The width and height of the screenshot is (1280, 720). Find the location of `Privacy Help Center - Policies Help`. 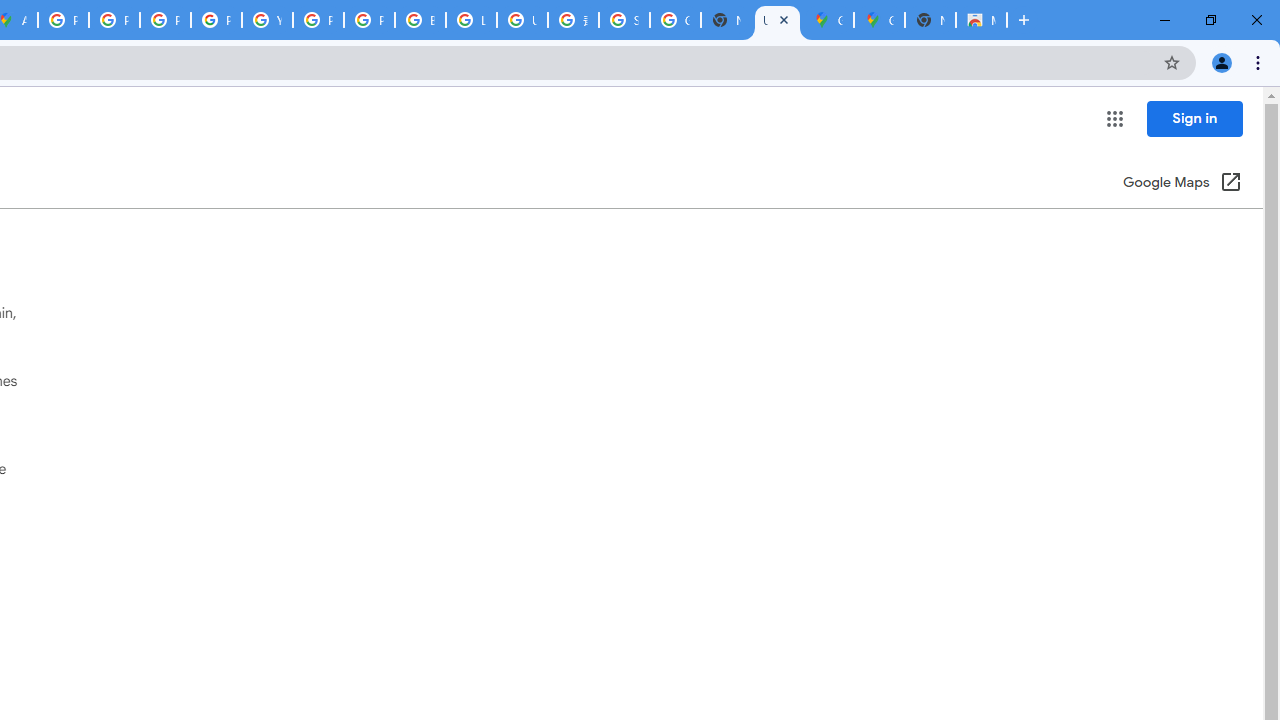

Privacy Help Center - Policies Help is located at coordinates (114, 20).